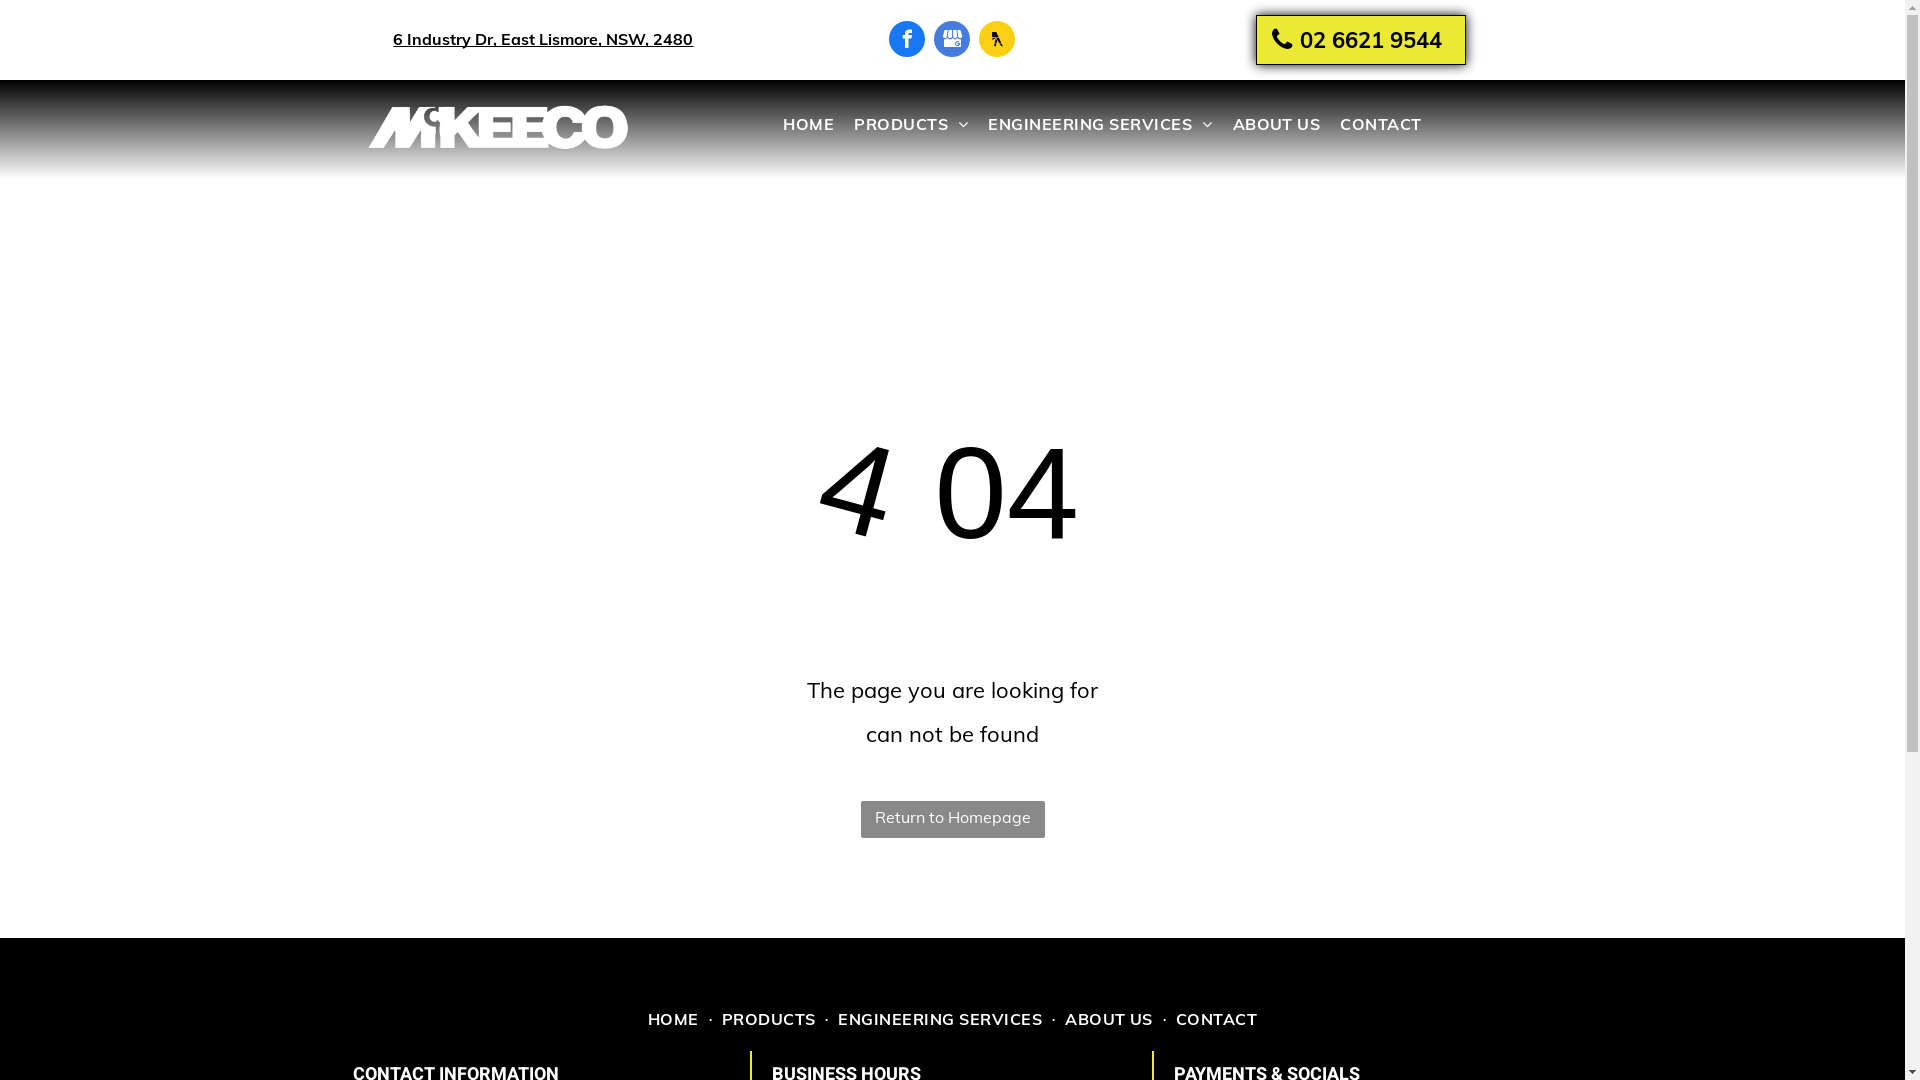 The image size is (1920, 1080). Describe the element at coordinates (500, 130) in the screenshot. I see `McKeeko General Engineering` at that location.